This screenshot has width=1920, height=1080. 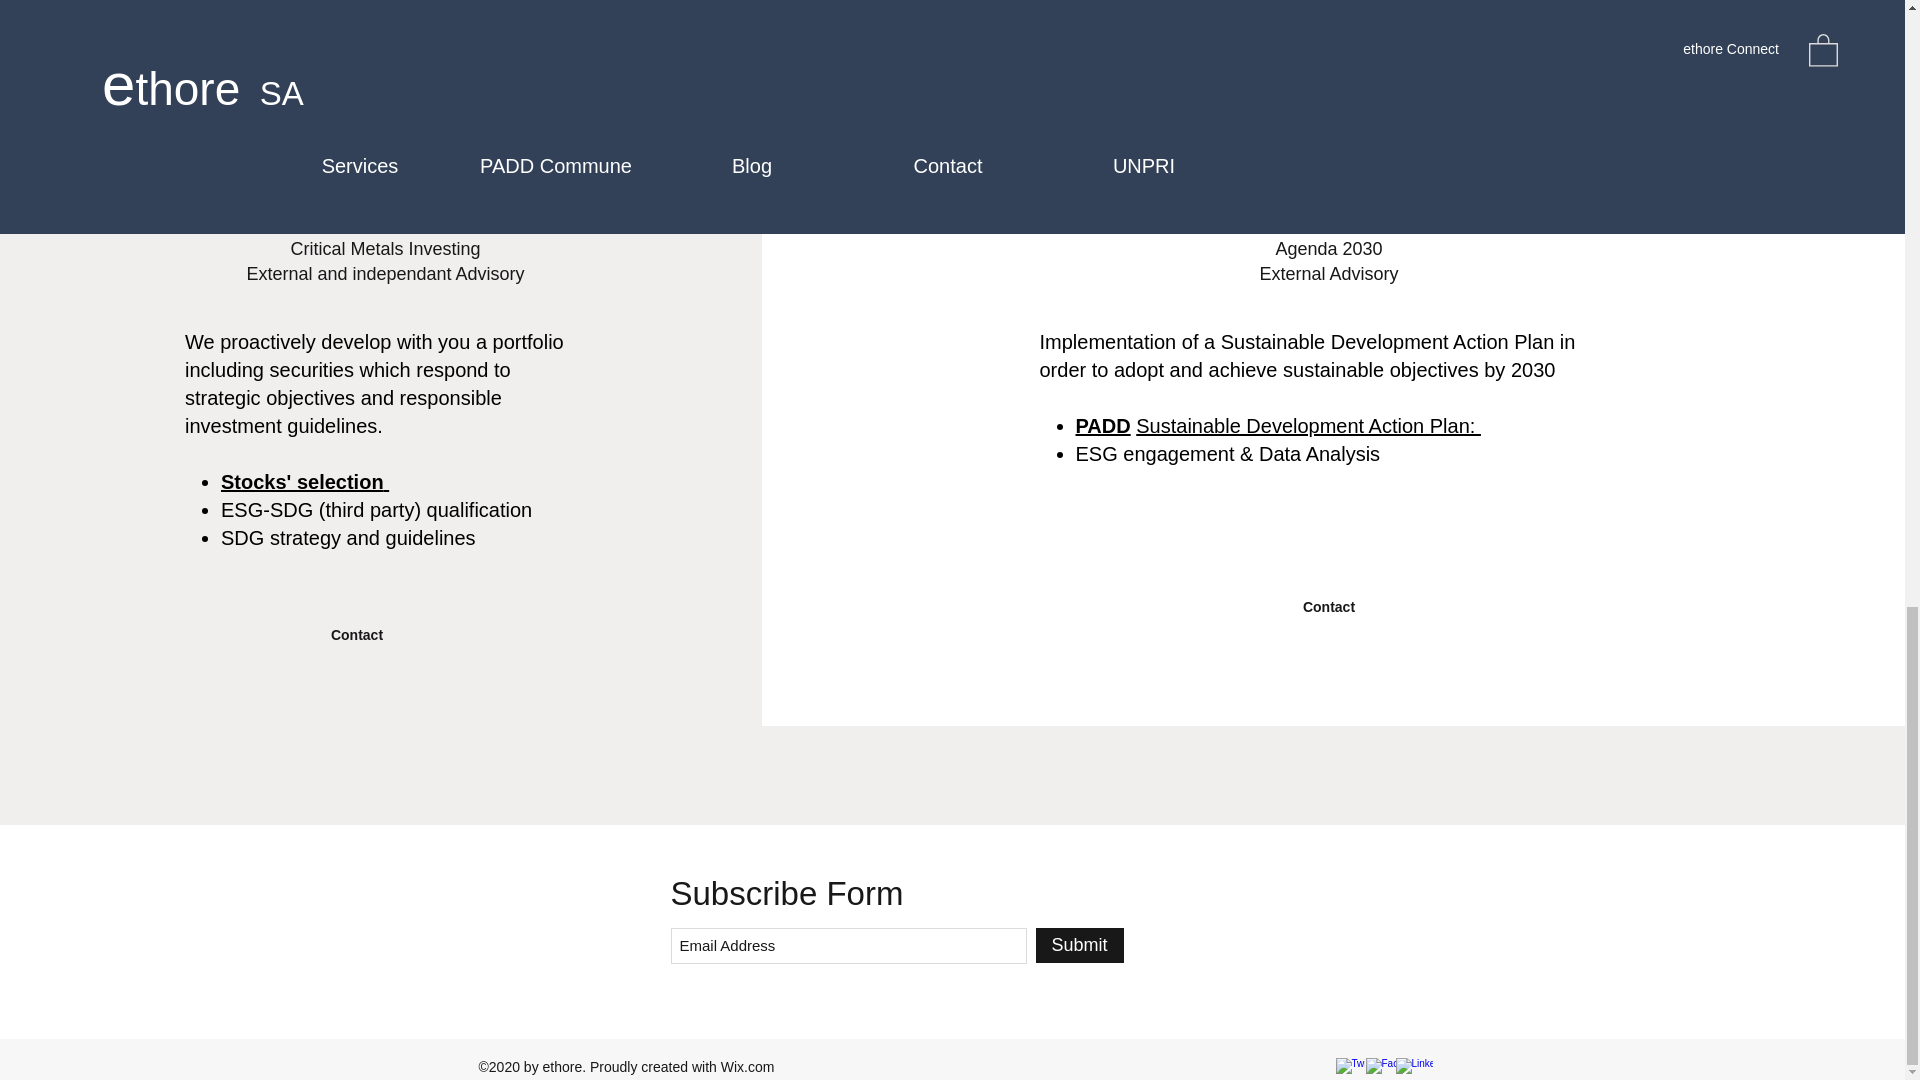 What do you see at coordinates (1329, 607) in the screenshot?
I see `Contact` at bounding box center [1329, 607].